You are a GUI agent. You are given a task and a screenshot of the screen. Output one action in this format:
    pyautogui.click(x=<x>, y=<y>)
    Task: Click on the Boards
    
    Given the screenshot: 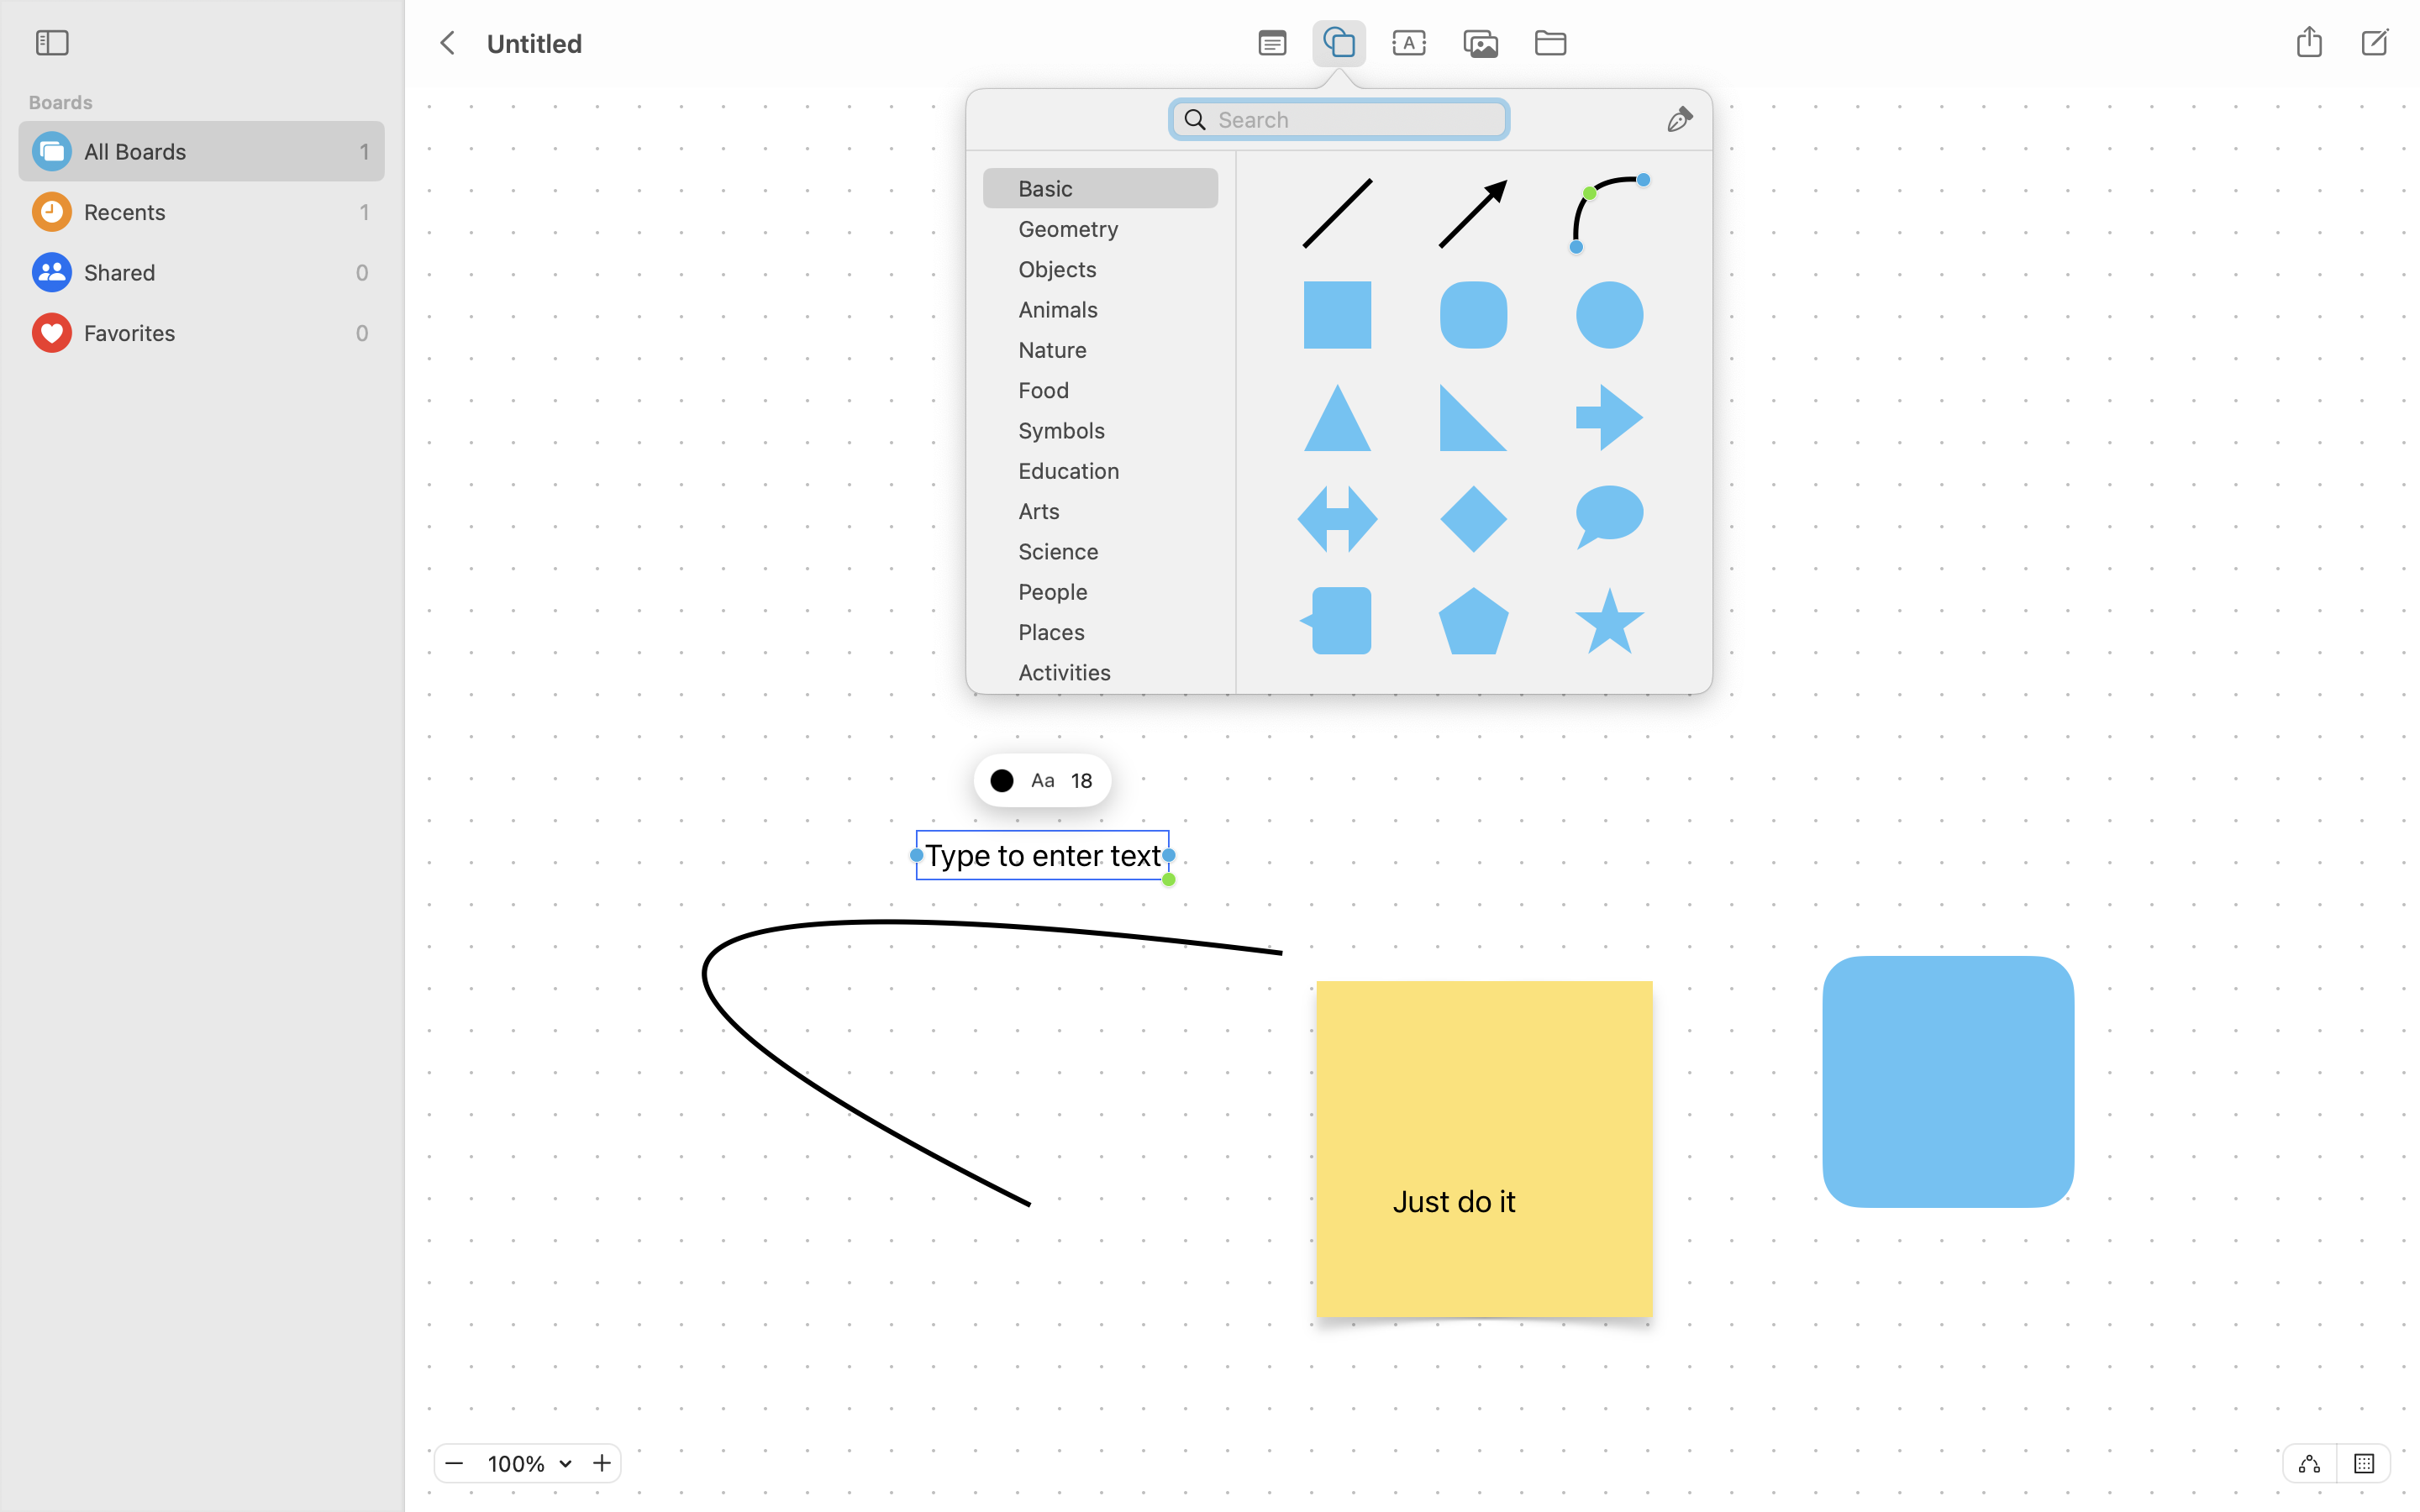 What is the action you would take?
    pyautogui.click(x=212, y=102)
    